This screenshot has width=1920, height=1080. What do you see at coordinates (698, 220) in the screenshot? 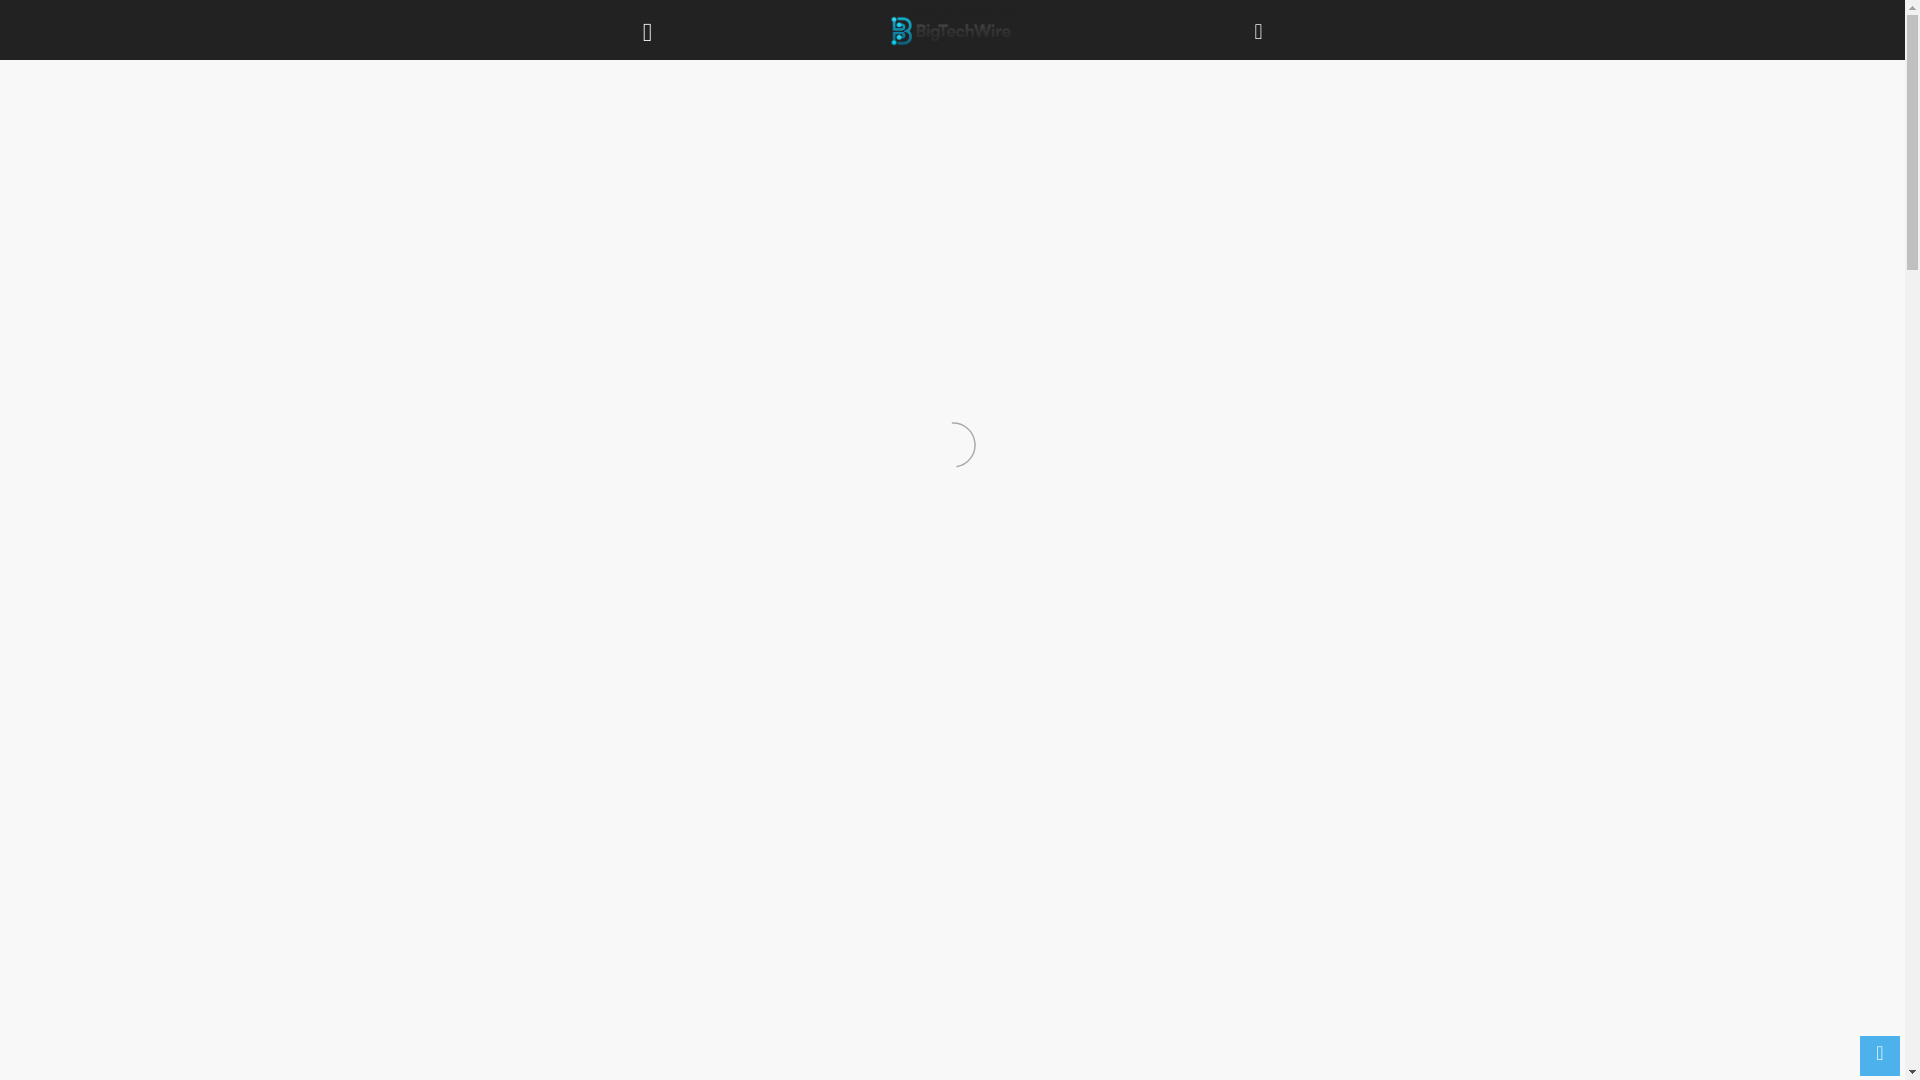
I see `Pradeep Viswanathan` at bounding box center [698, 220].